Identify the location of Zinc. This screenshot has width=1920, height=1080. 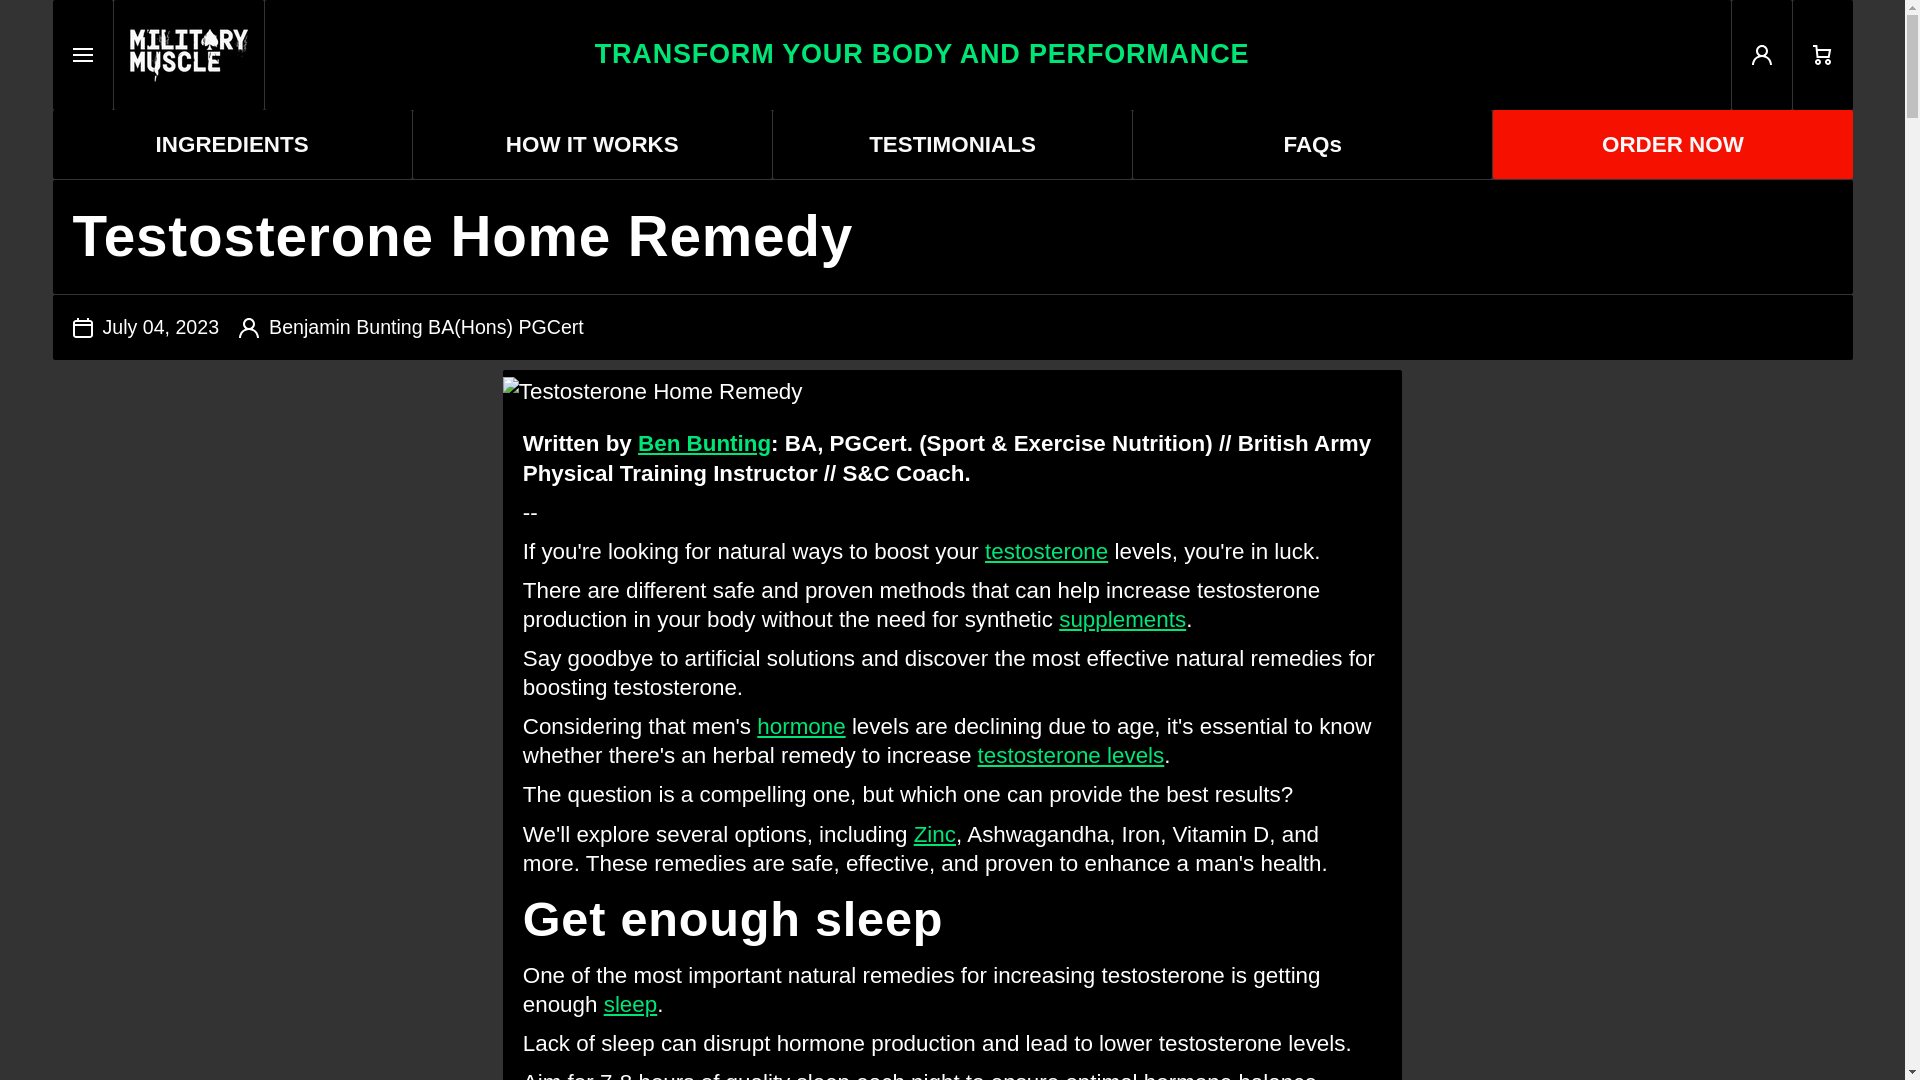
(1312, 144).